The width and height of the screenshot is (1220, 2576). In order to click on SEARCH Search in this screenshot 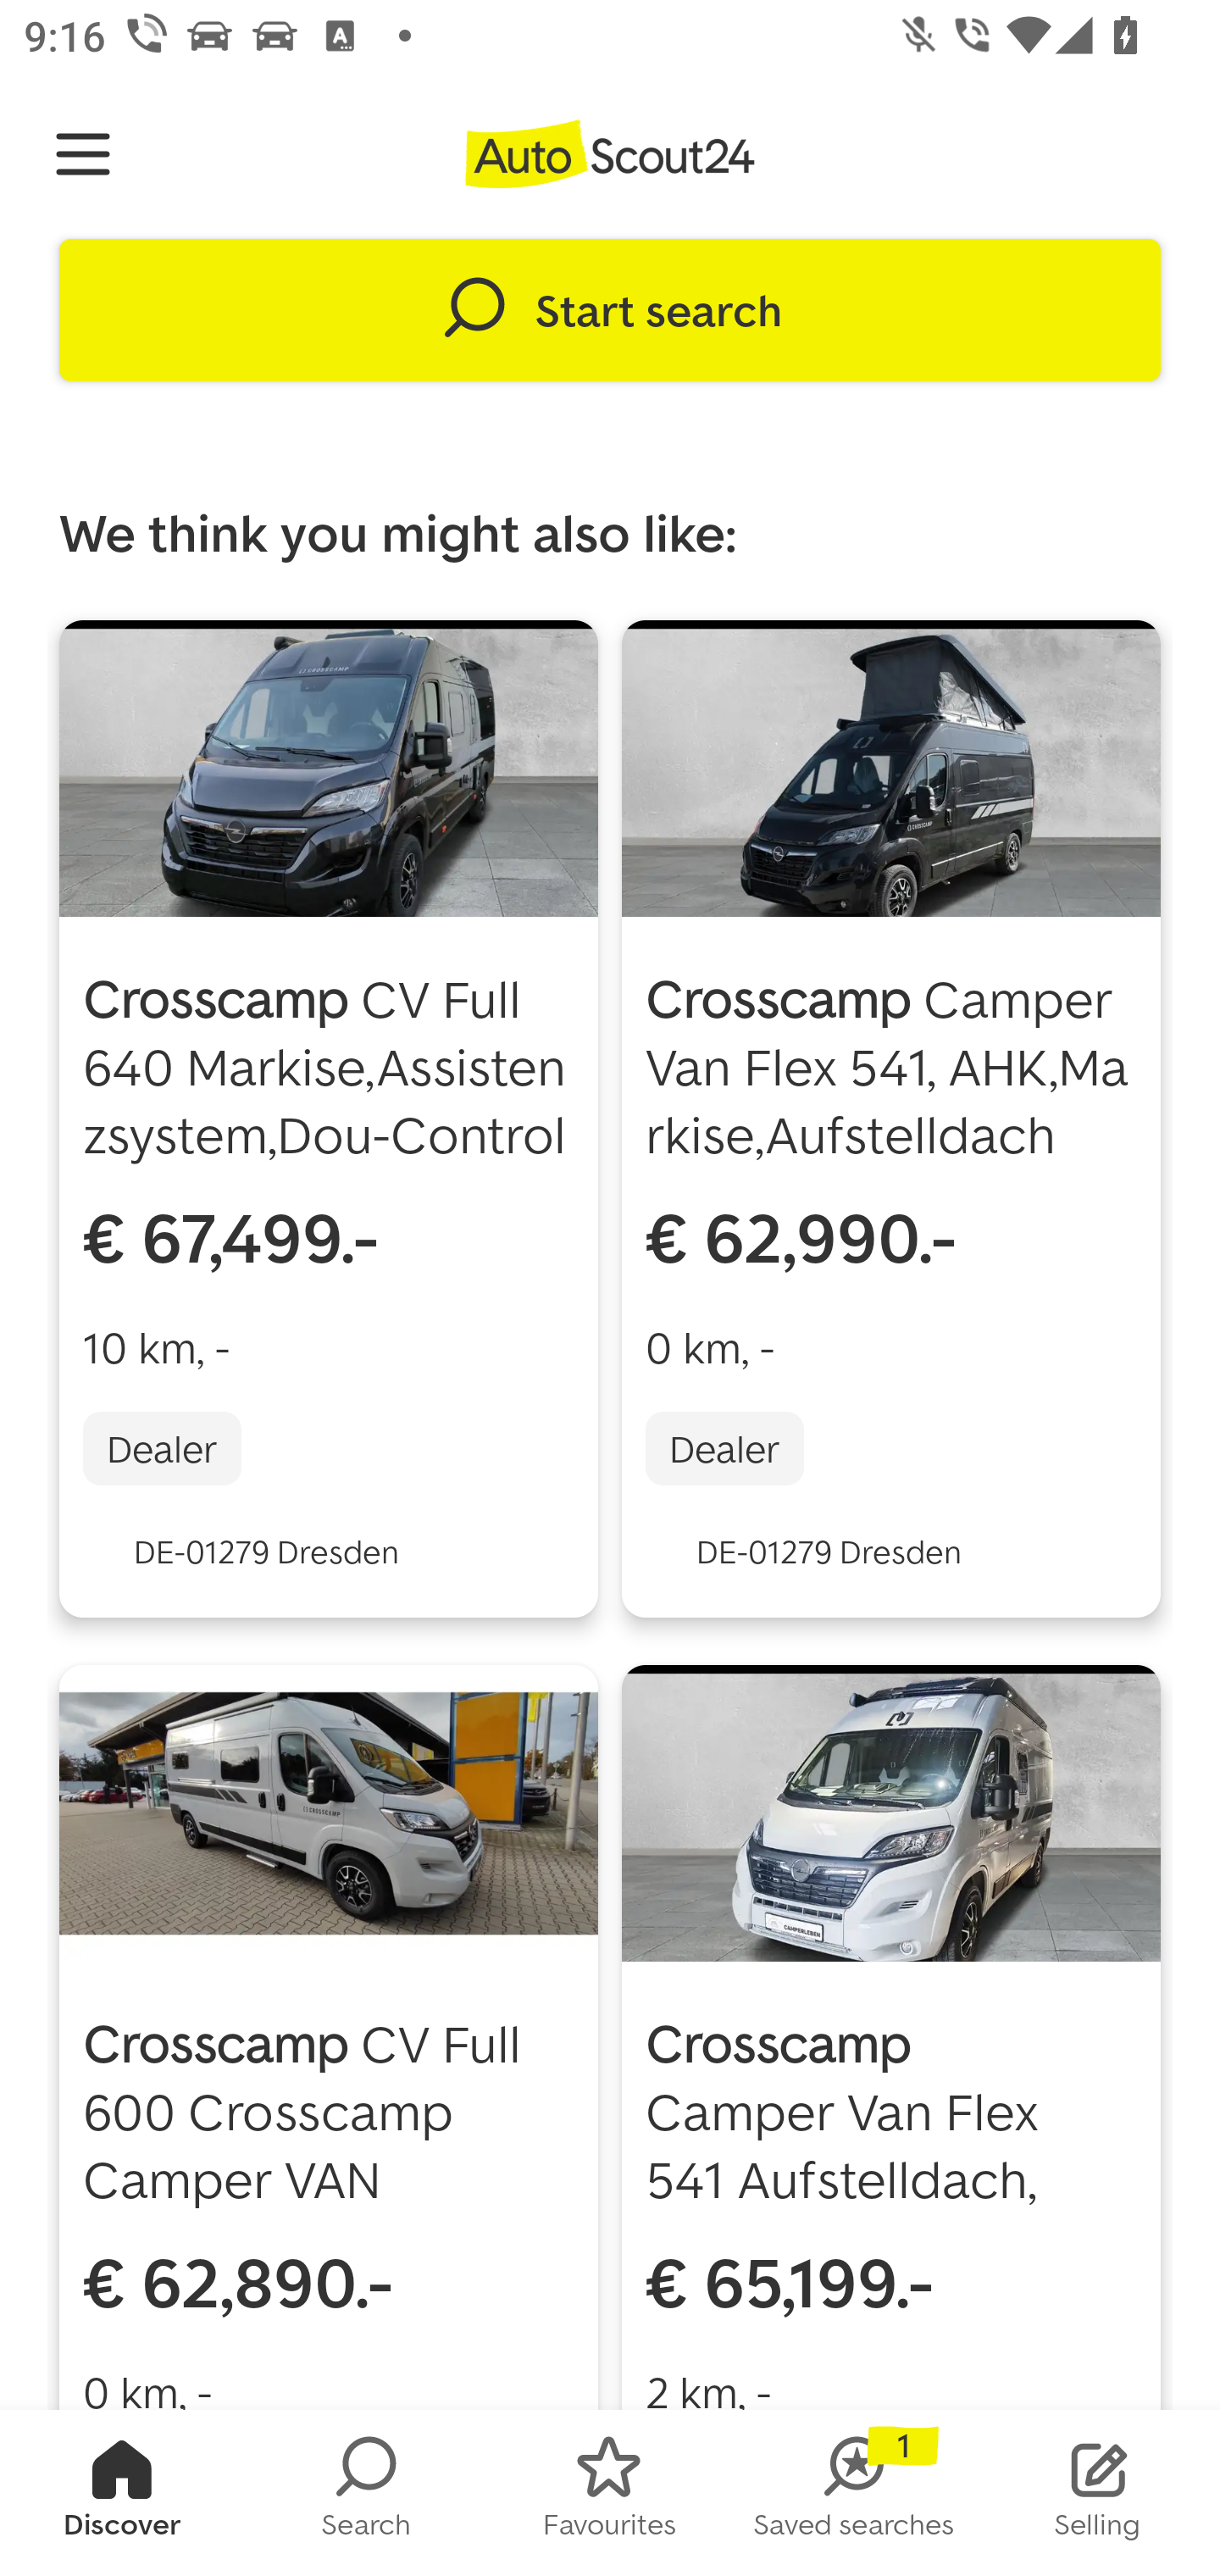, I will do `click(366, 2493)`.